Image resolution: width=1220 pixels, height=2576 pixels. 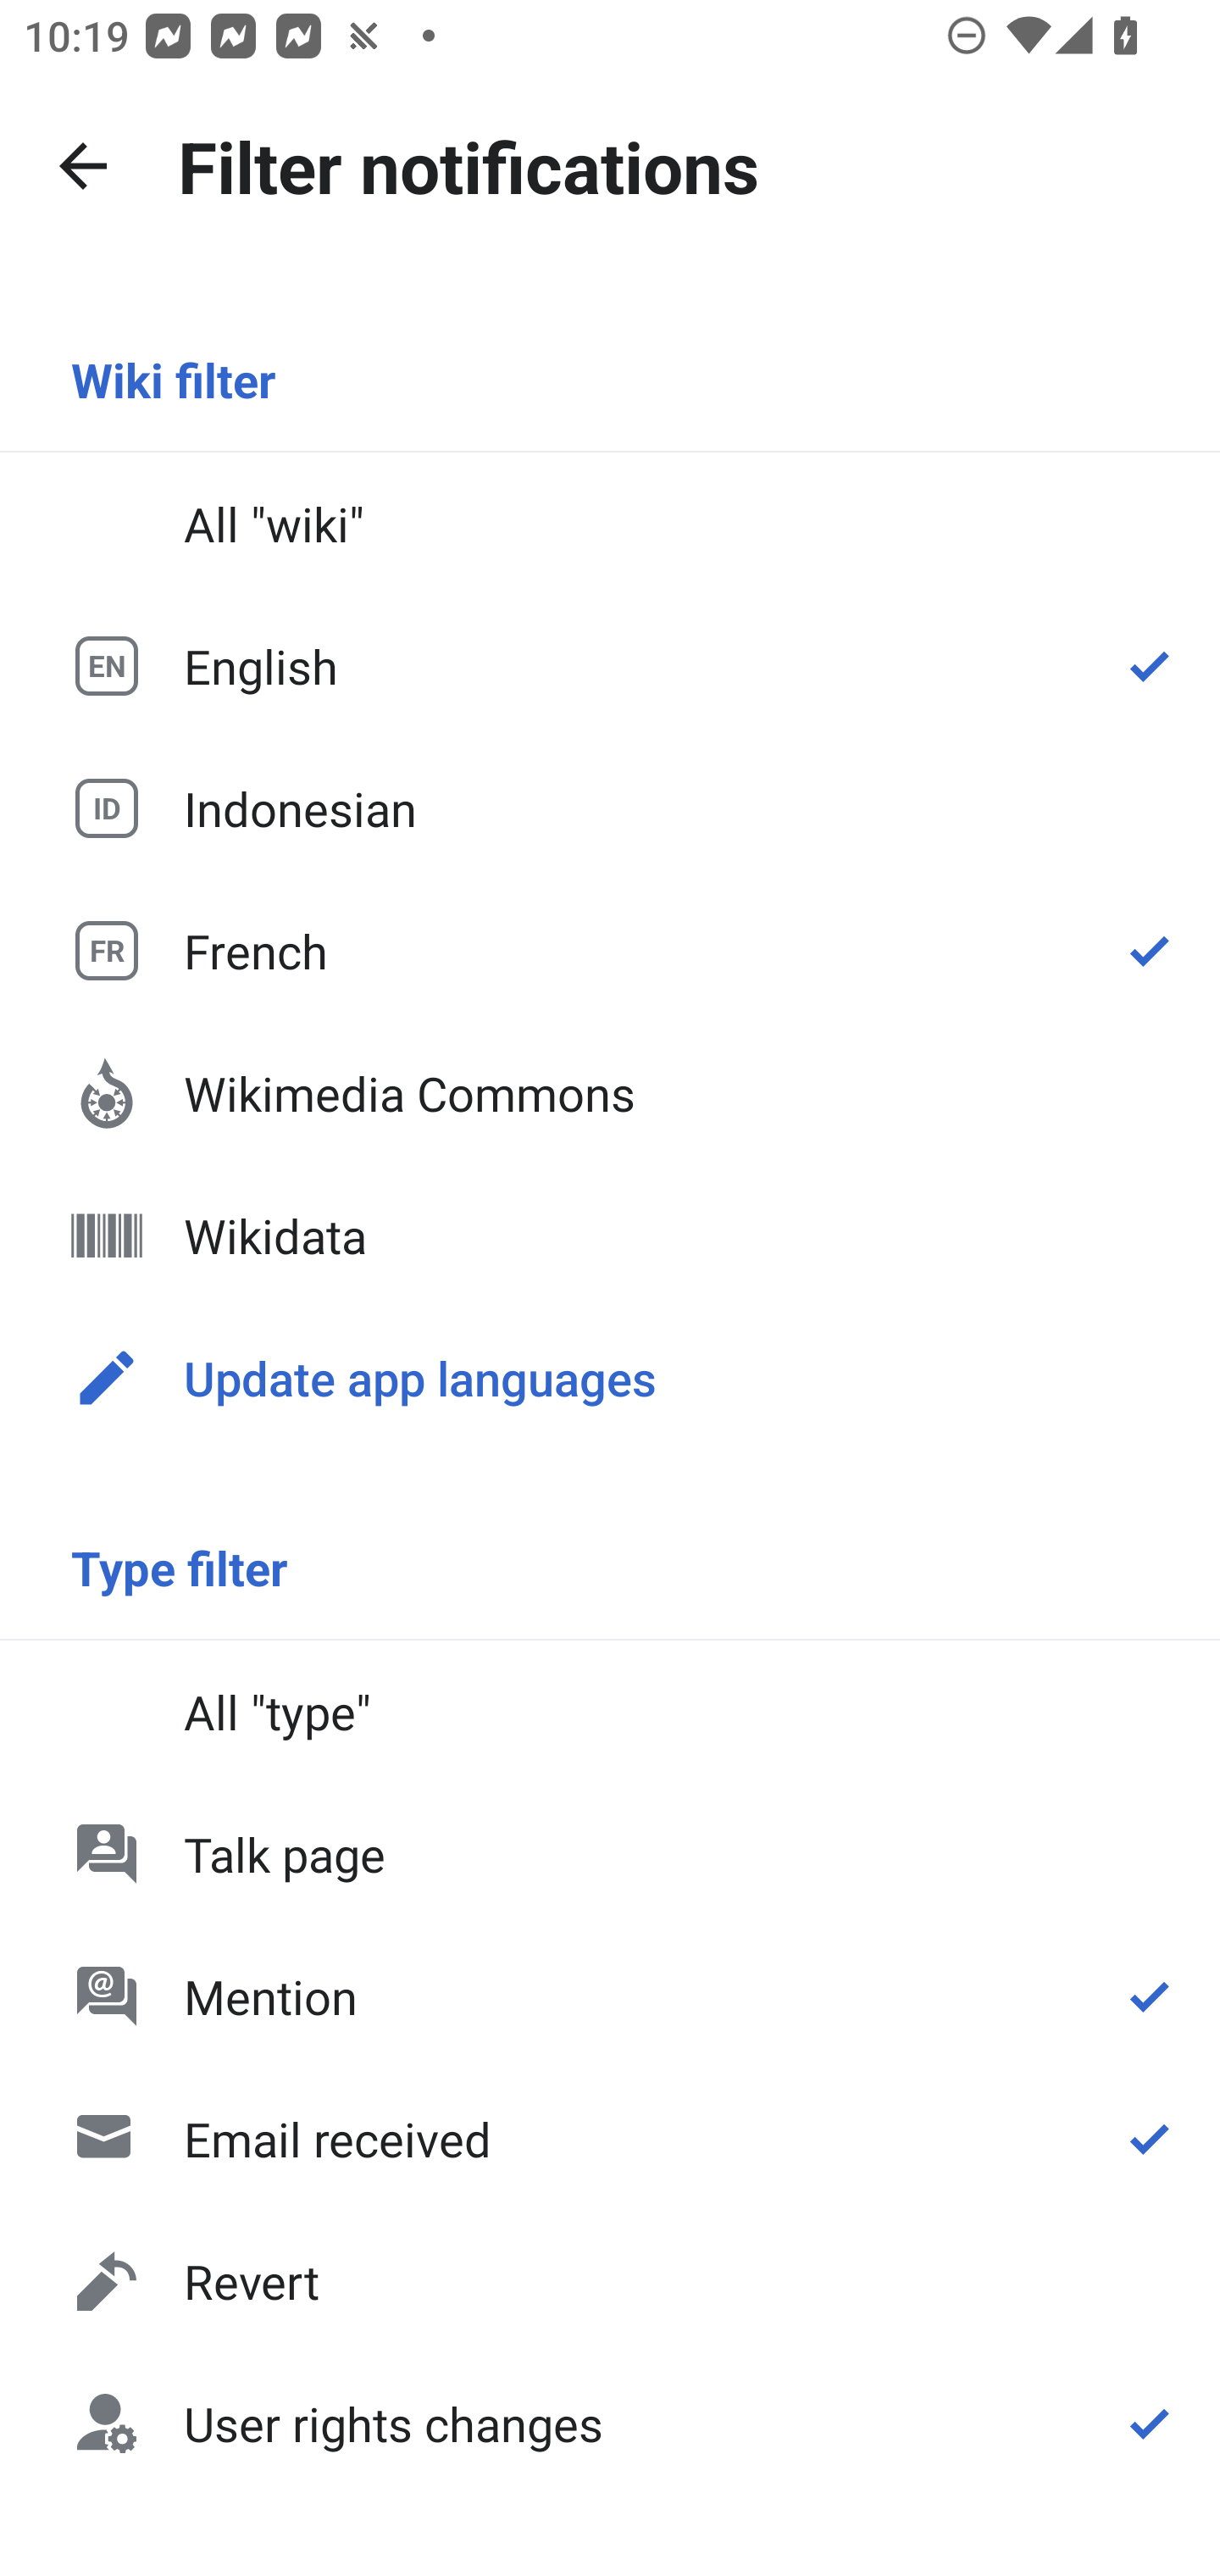 I want to click on Email received, so click(x=610, y=2139).